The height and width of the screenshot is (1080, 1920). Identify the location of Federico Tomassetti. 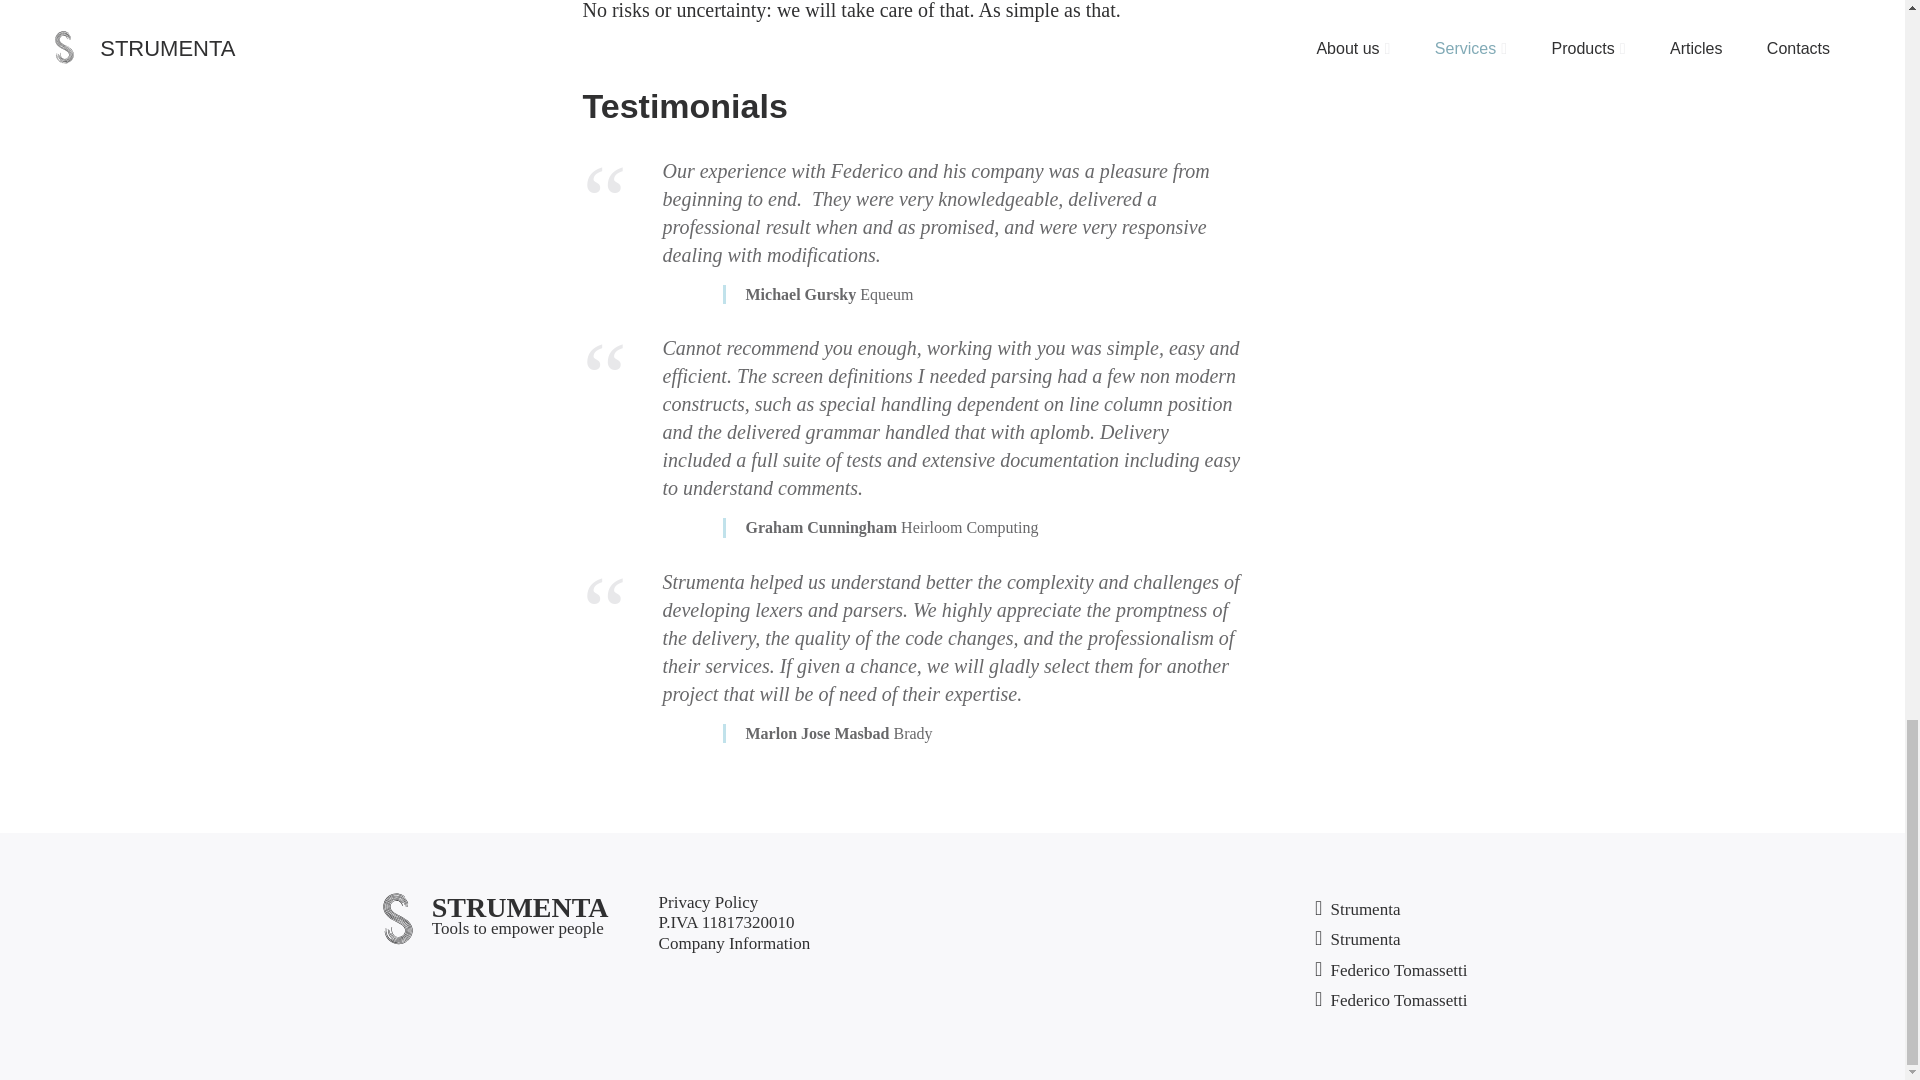
(1390, 1002).